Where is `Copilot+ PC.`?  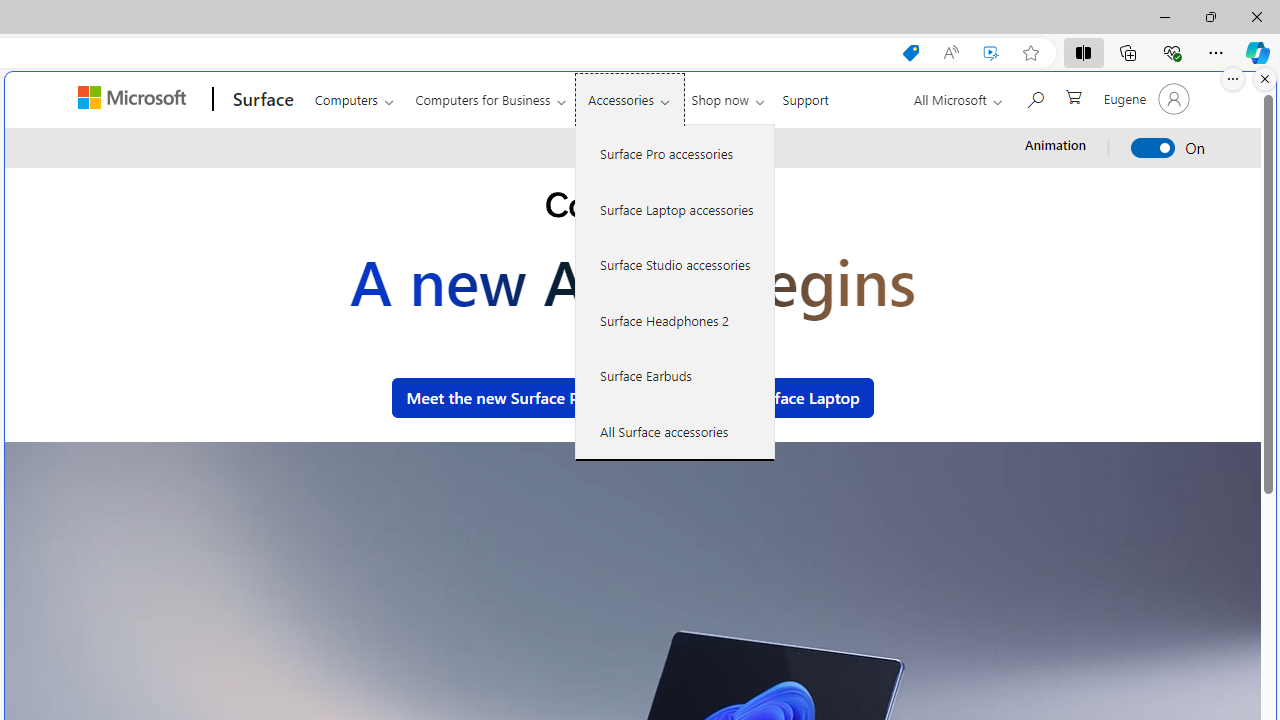
Copilot+ PC. is located at coordinates (632, 208).